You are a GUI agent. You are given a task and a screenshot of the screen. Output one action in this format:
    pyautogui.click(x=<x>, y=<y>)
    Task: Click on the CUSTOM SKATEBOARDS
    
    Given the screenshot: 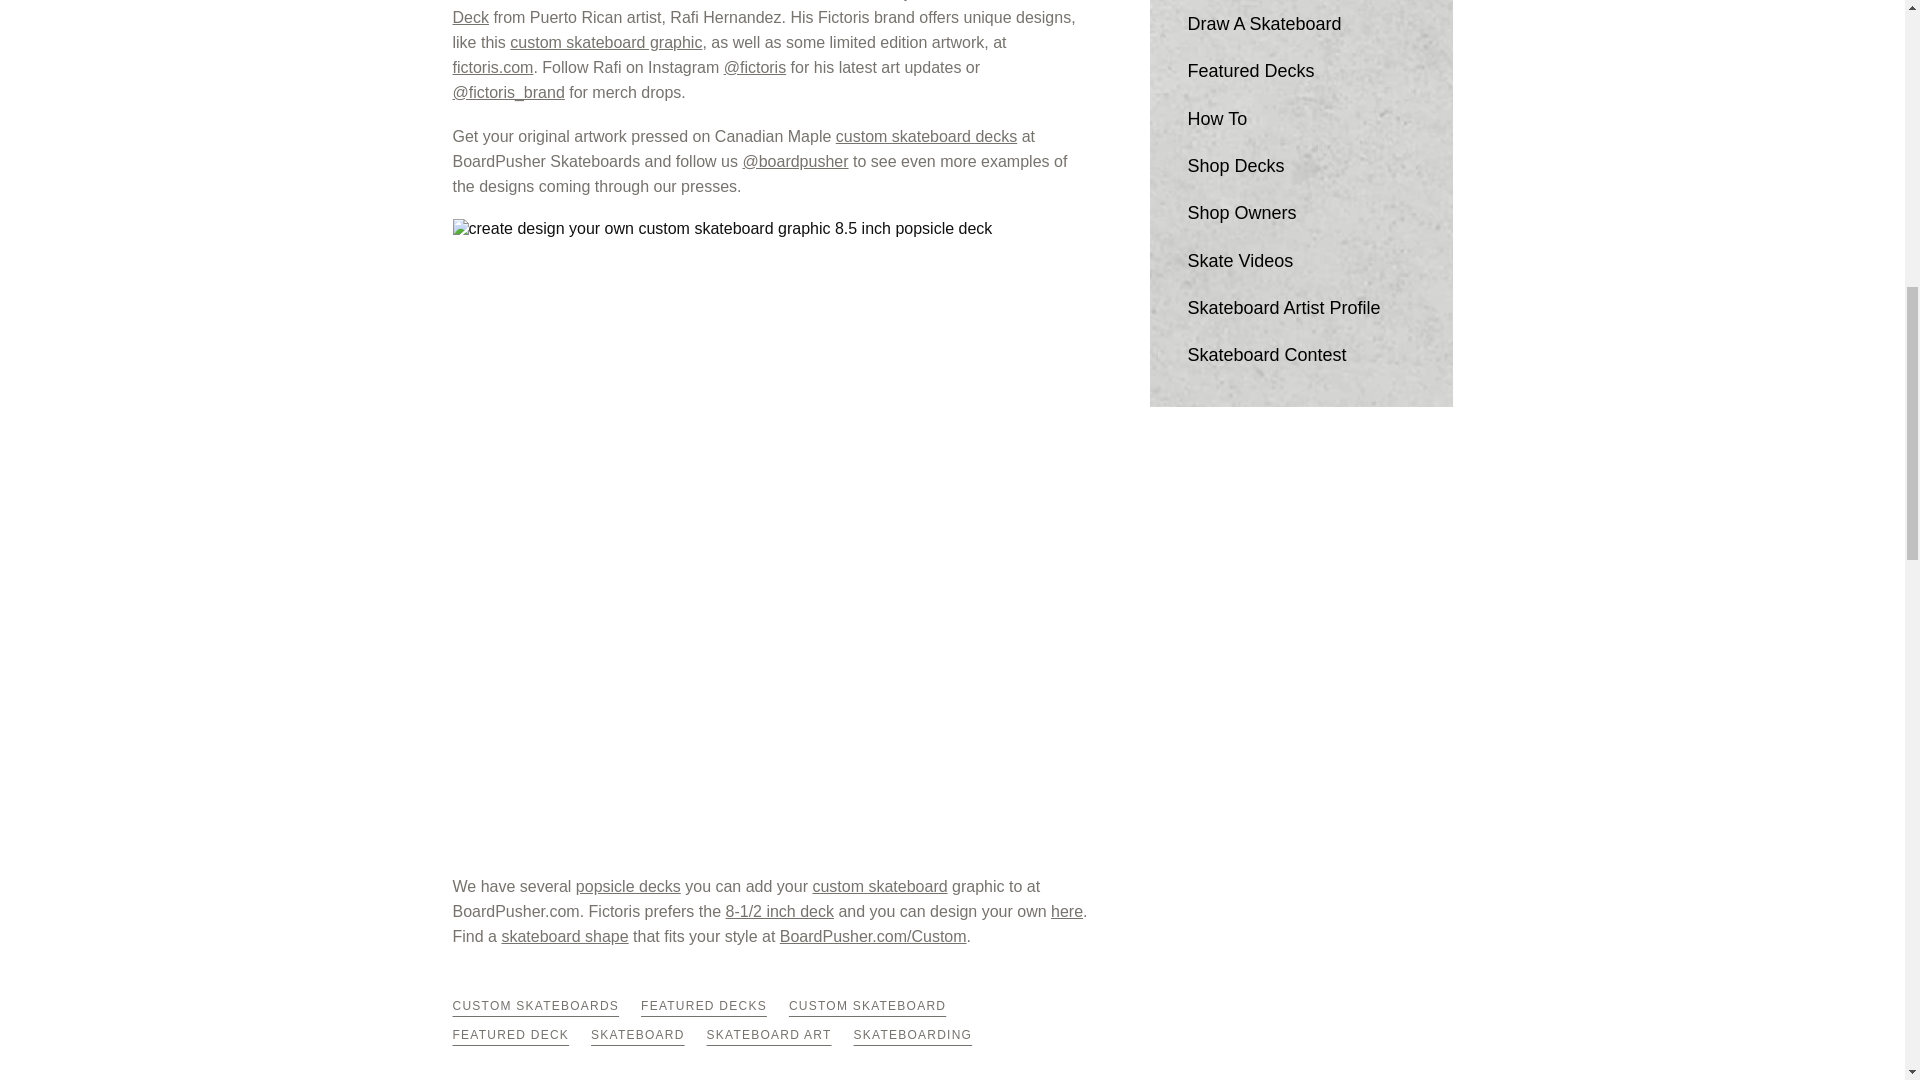 What is the action you would take?
    pyautogui.click(x=534, y=1006)
    